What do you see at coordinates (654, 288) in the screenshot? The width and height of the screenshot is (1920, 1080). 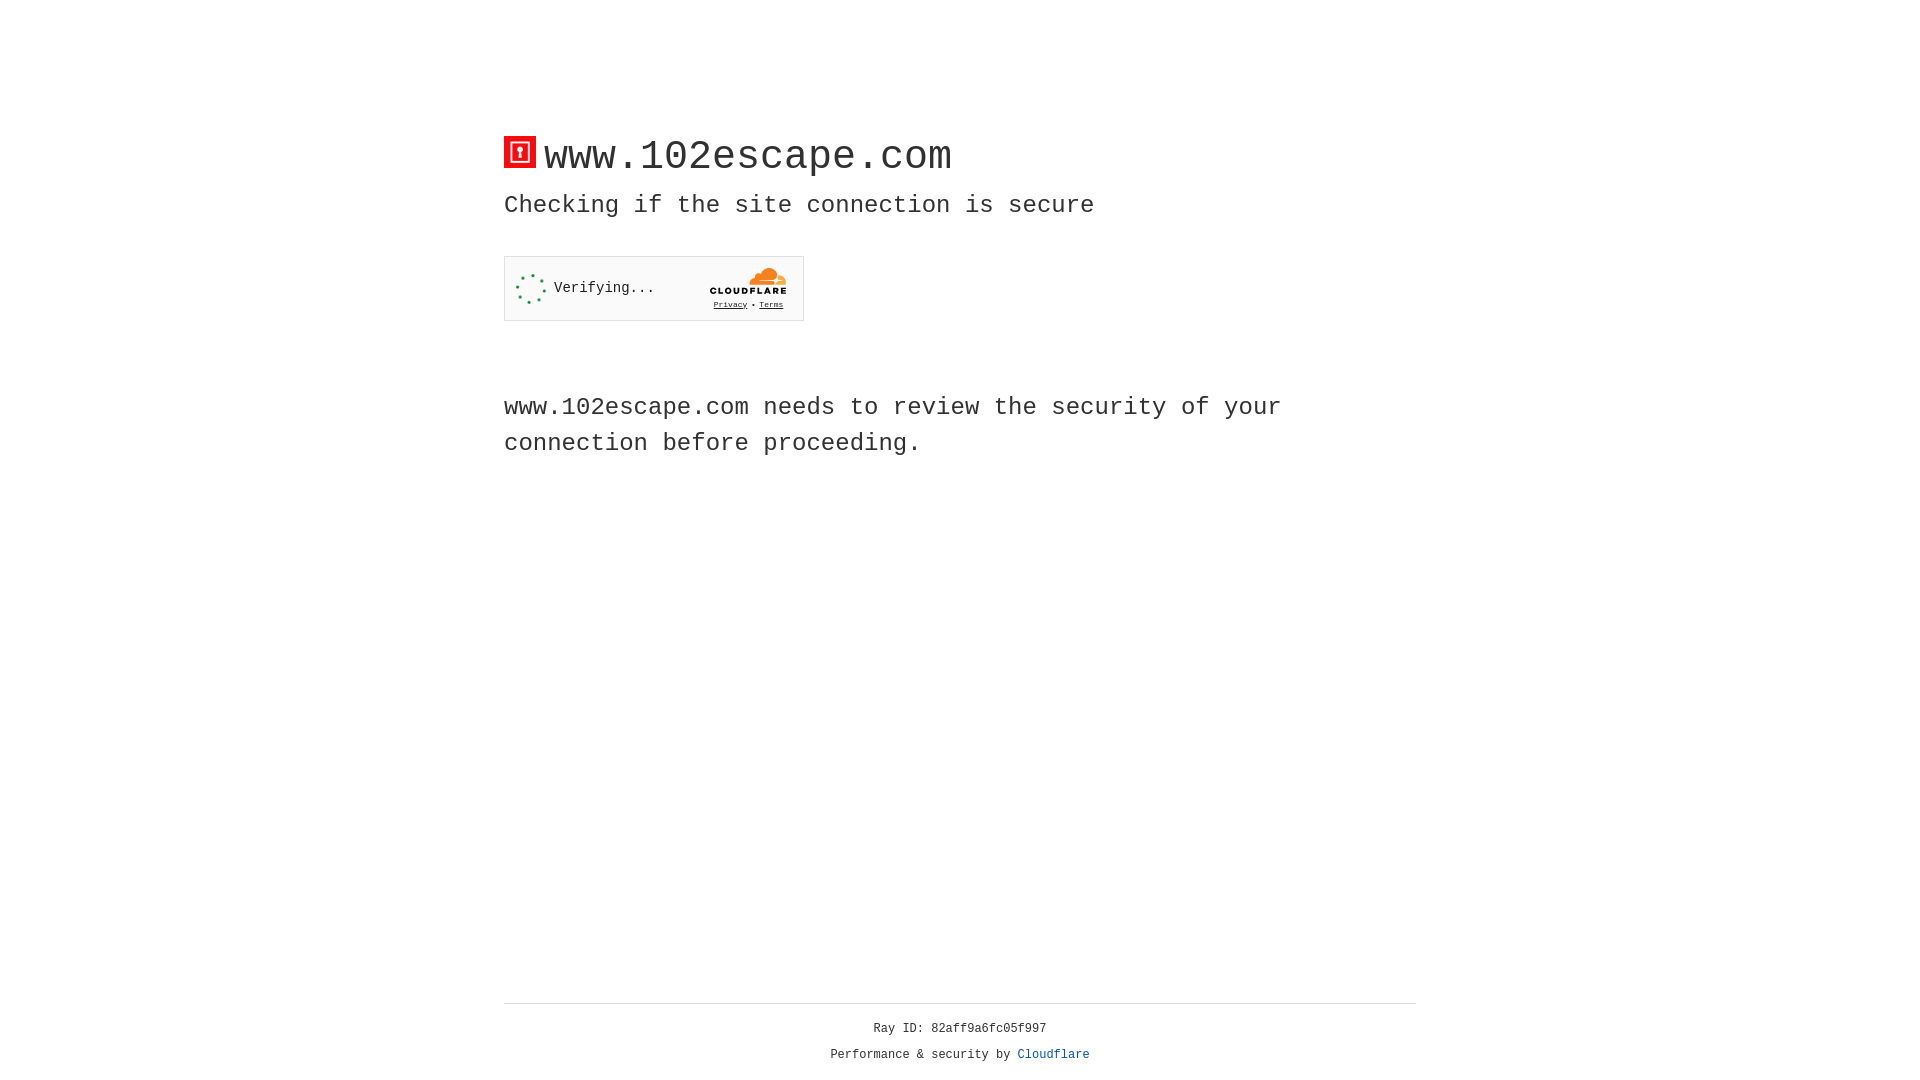 I see `Widget containing a Cloudflare security challenge` at bounding box center [654, 288].